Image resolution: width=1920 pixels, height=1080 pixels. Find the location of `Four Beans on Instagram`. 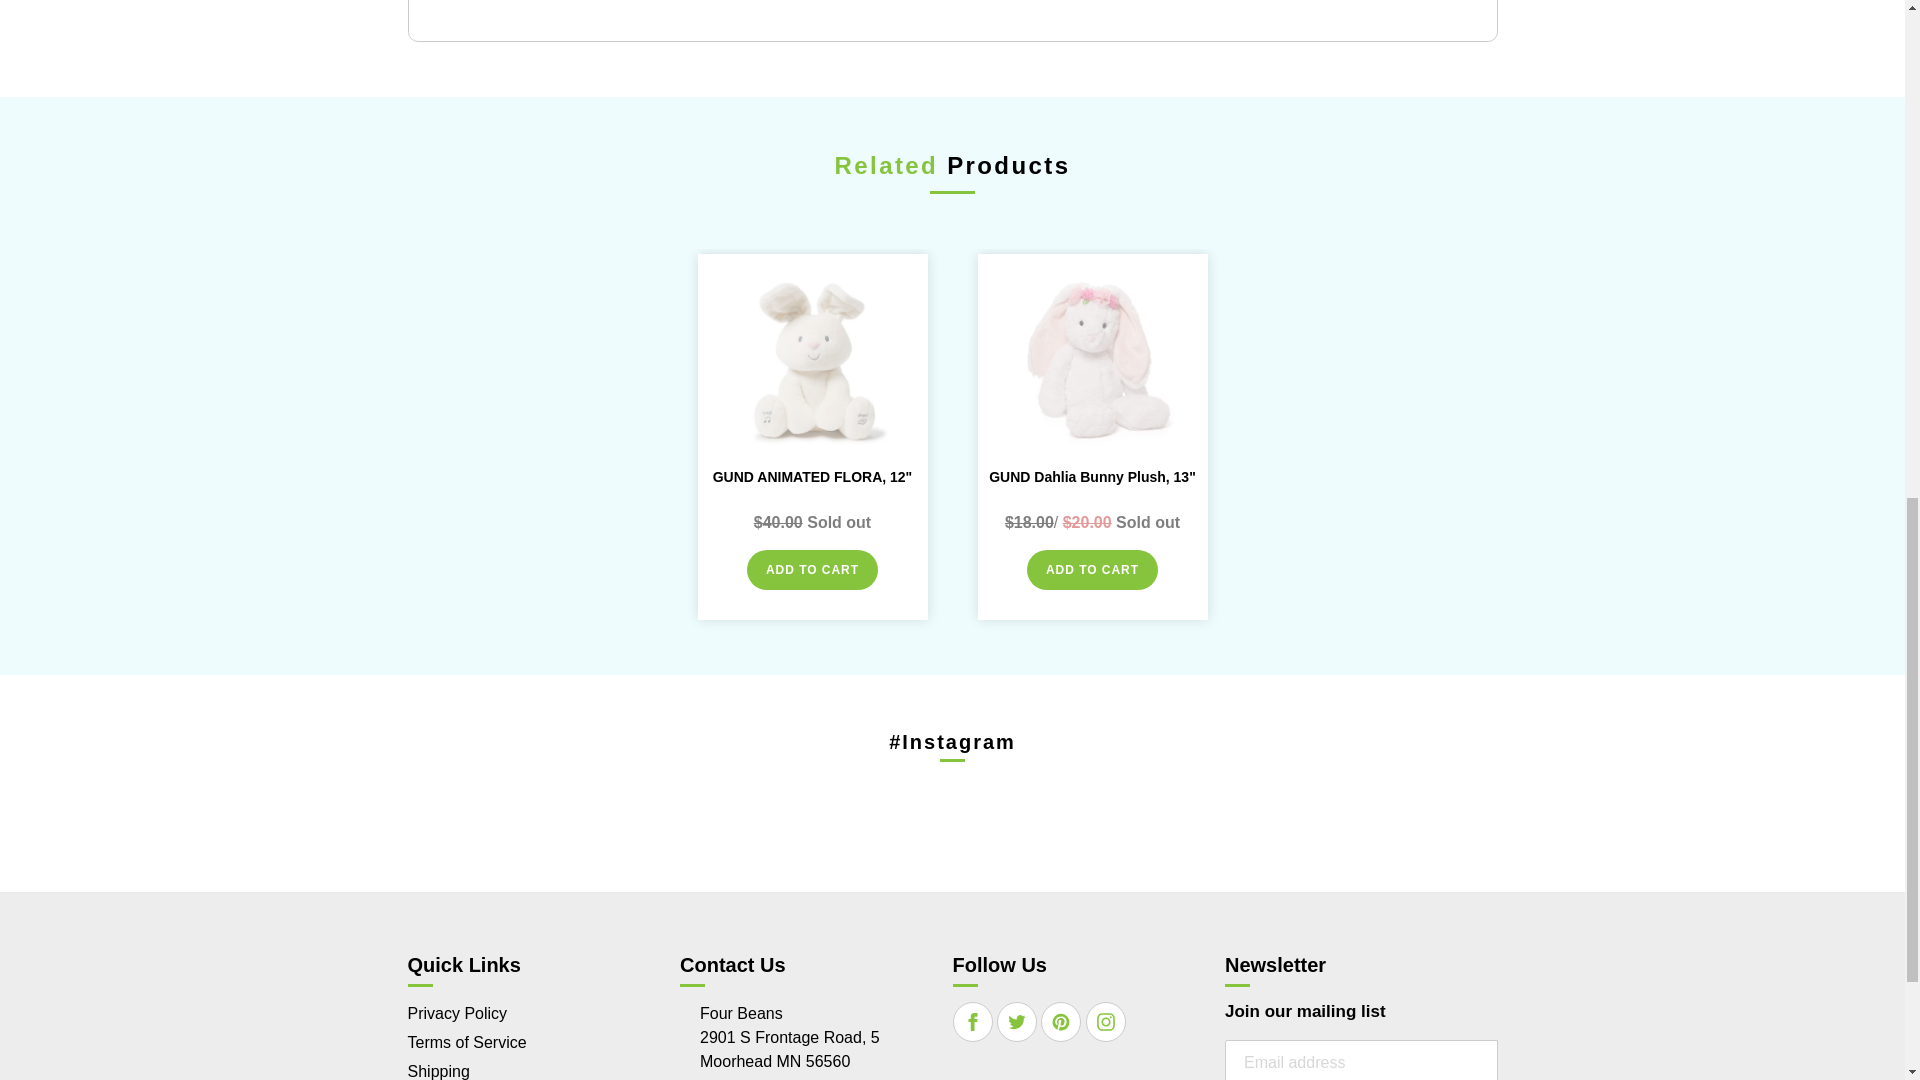

Four Beans on Instagram is located at coordinates (1106, 1022).